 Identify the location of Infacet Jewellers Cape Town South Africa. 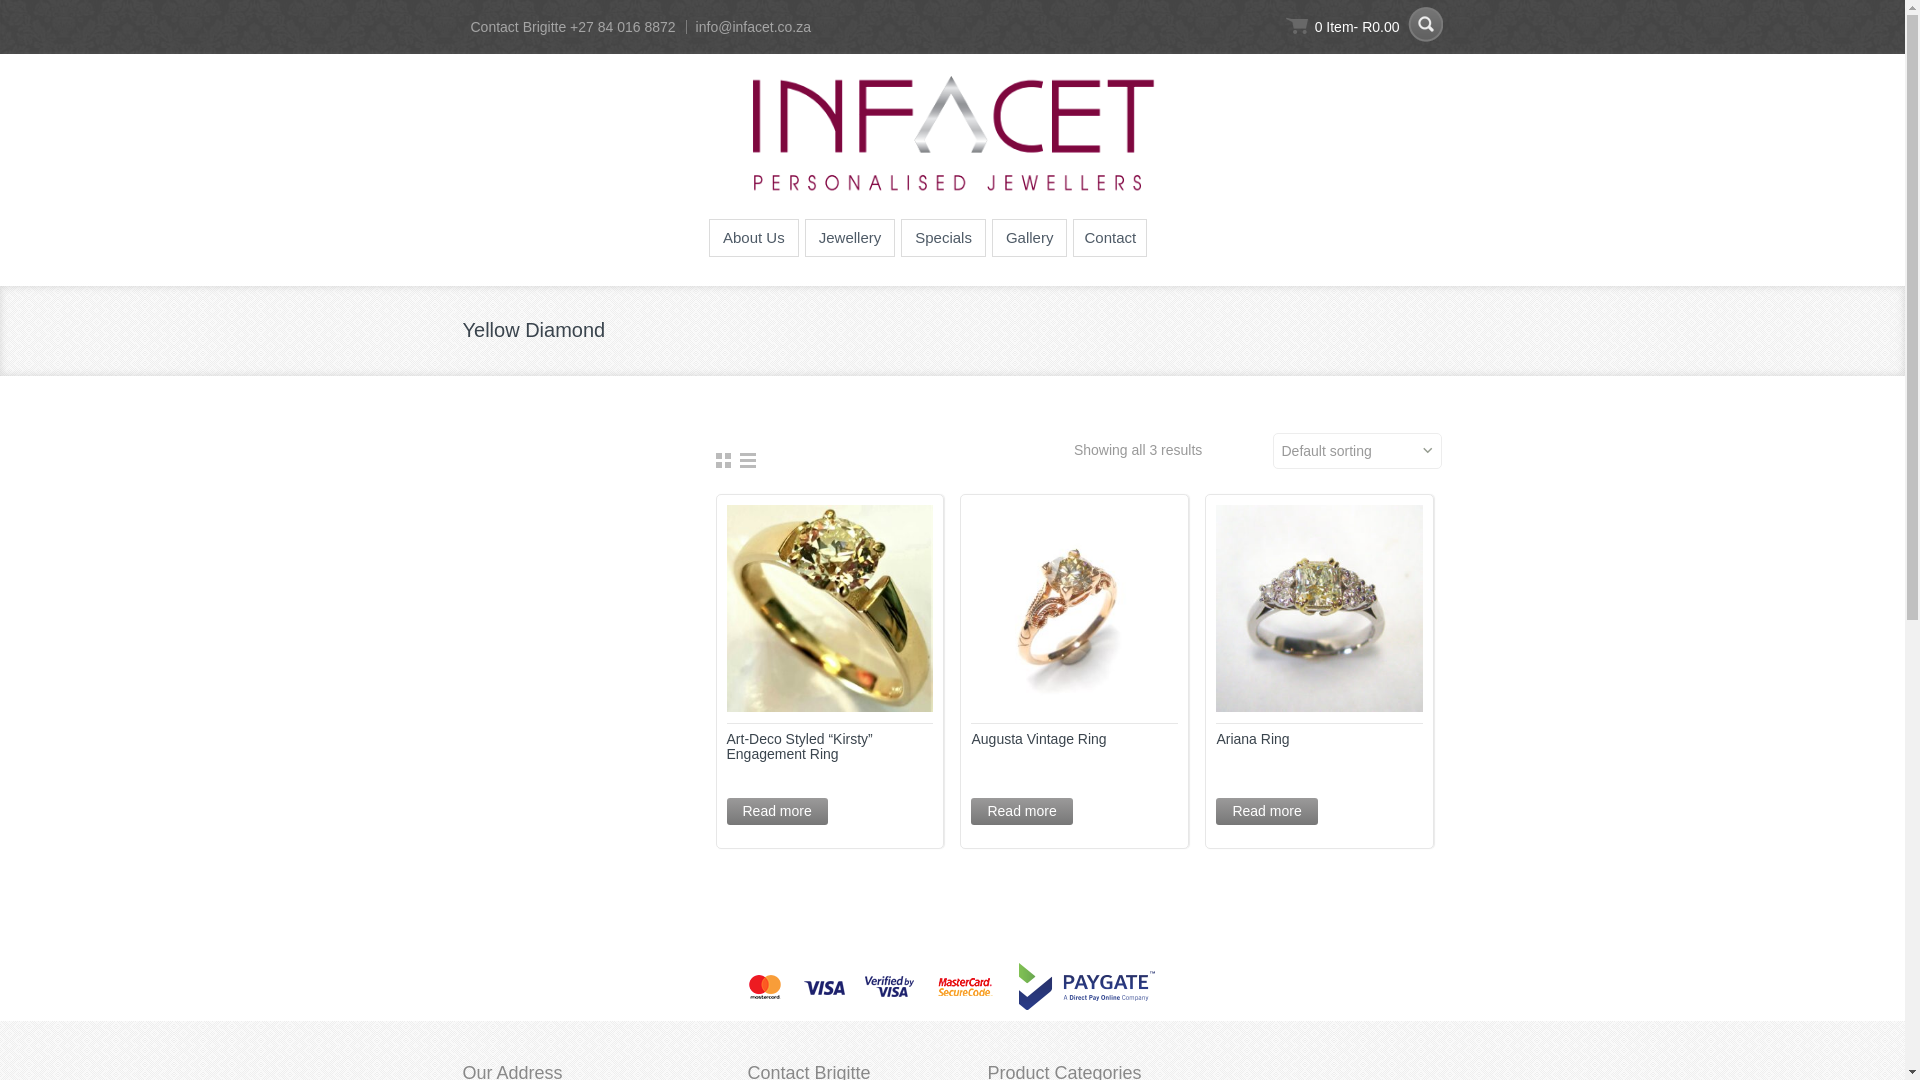
(952, 134).